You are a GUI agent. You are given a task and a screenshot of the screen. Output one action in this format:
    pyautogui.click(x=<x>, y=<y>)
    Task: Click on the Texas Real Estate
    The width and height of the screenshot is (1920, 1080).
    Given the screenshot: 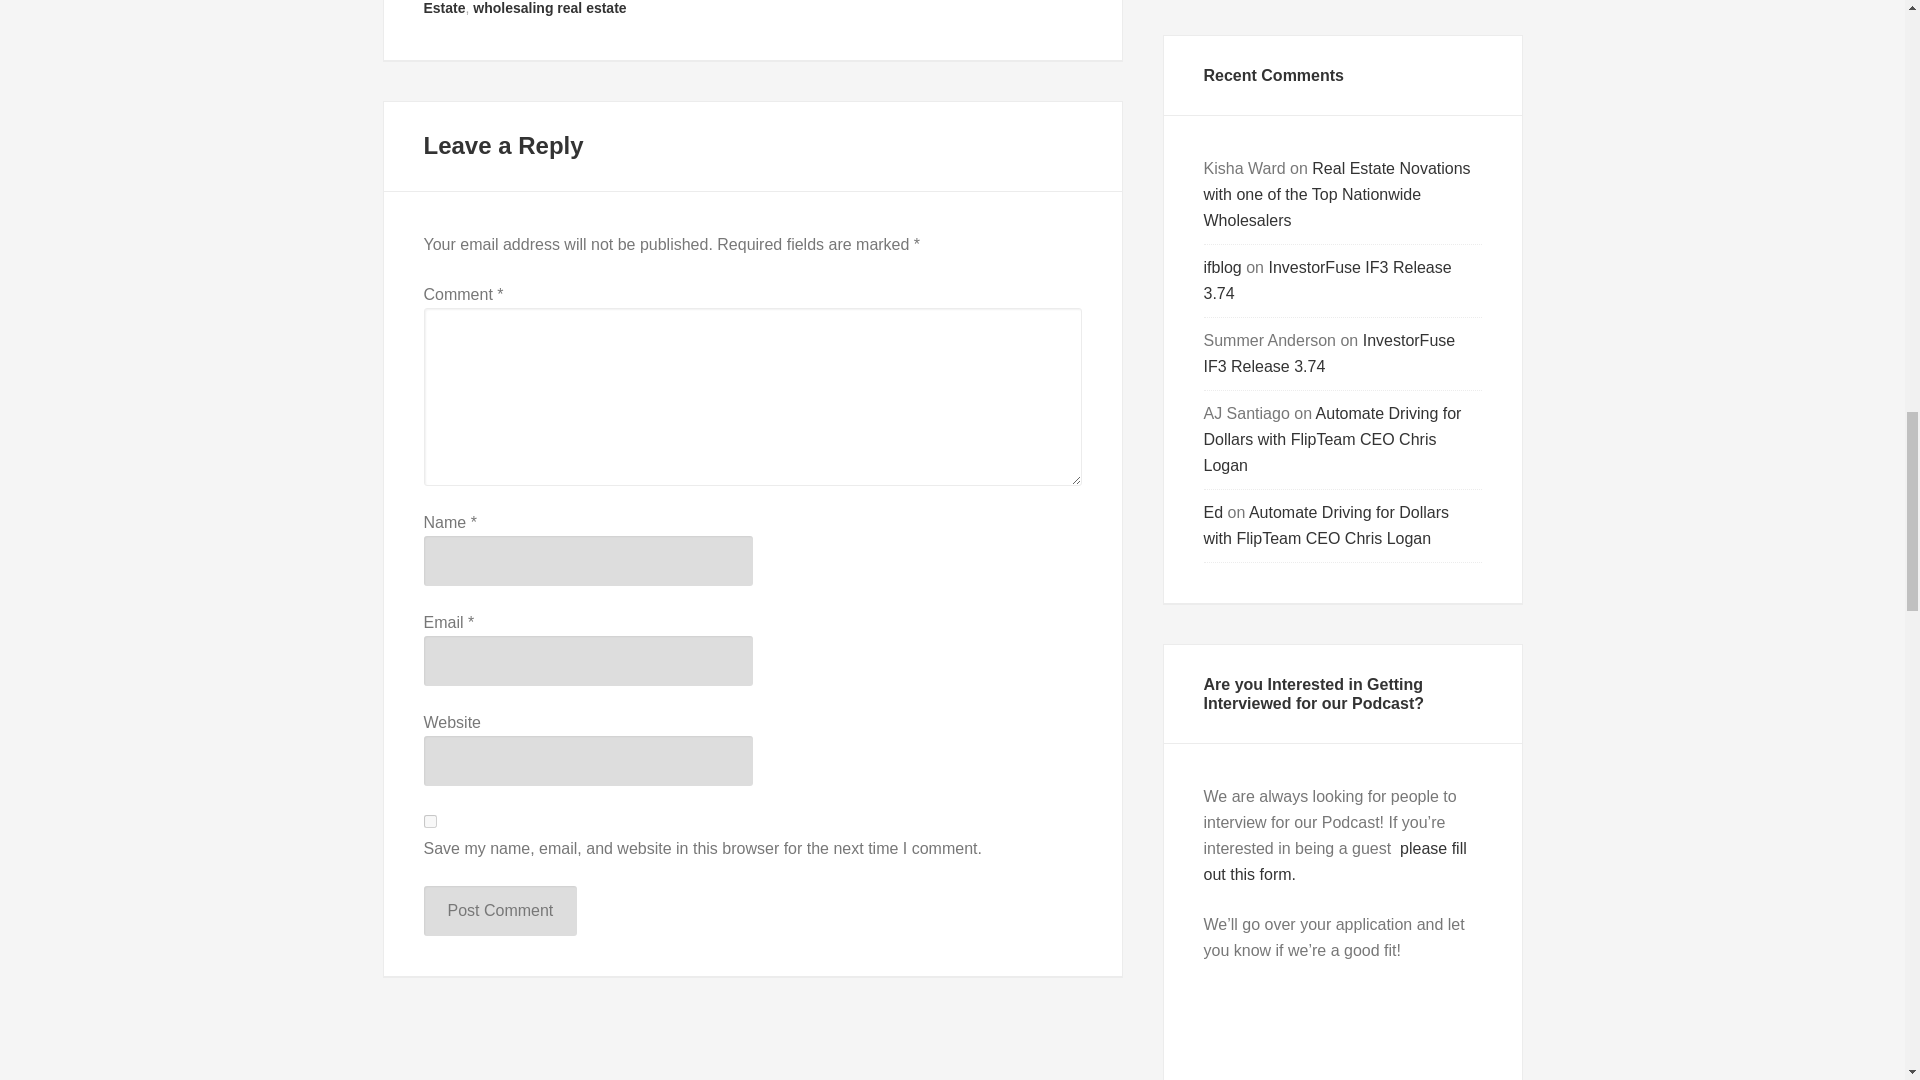 What is the action you would take?
    pyautogui.click(x=752, y=8)
    